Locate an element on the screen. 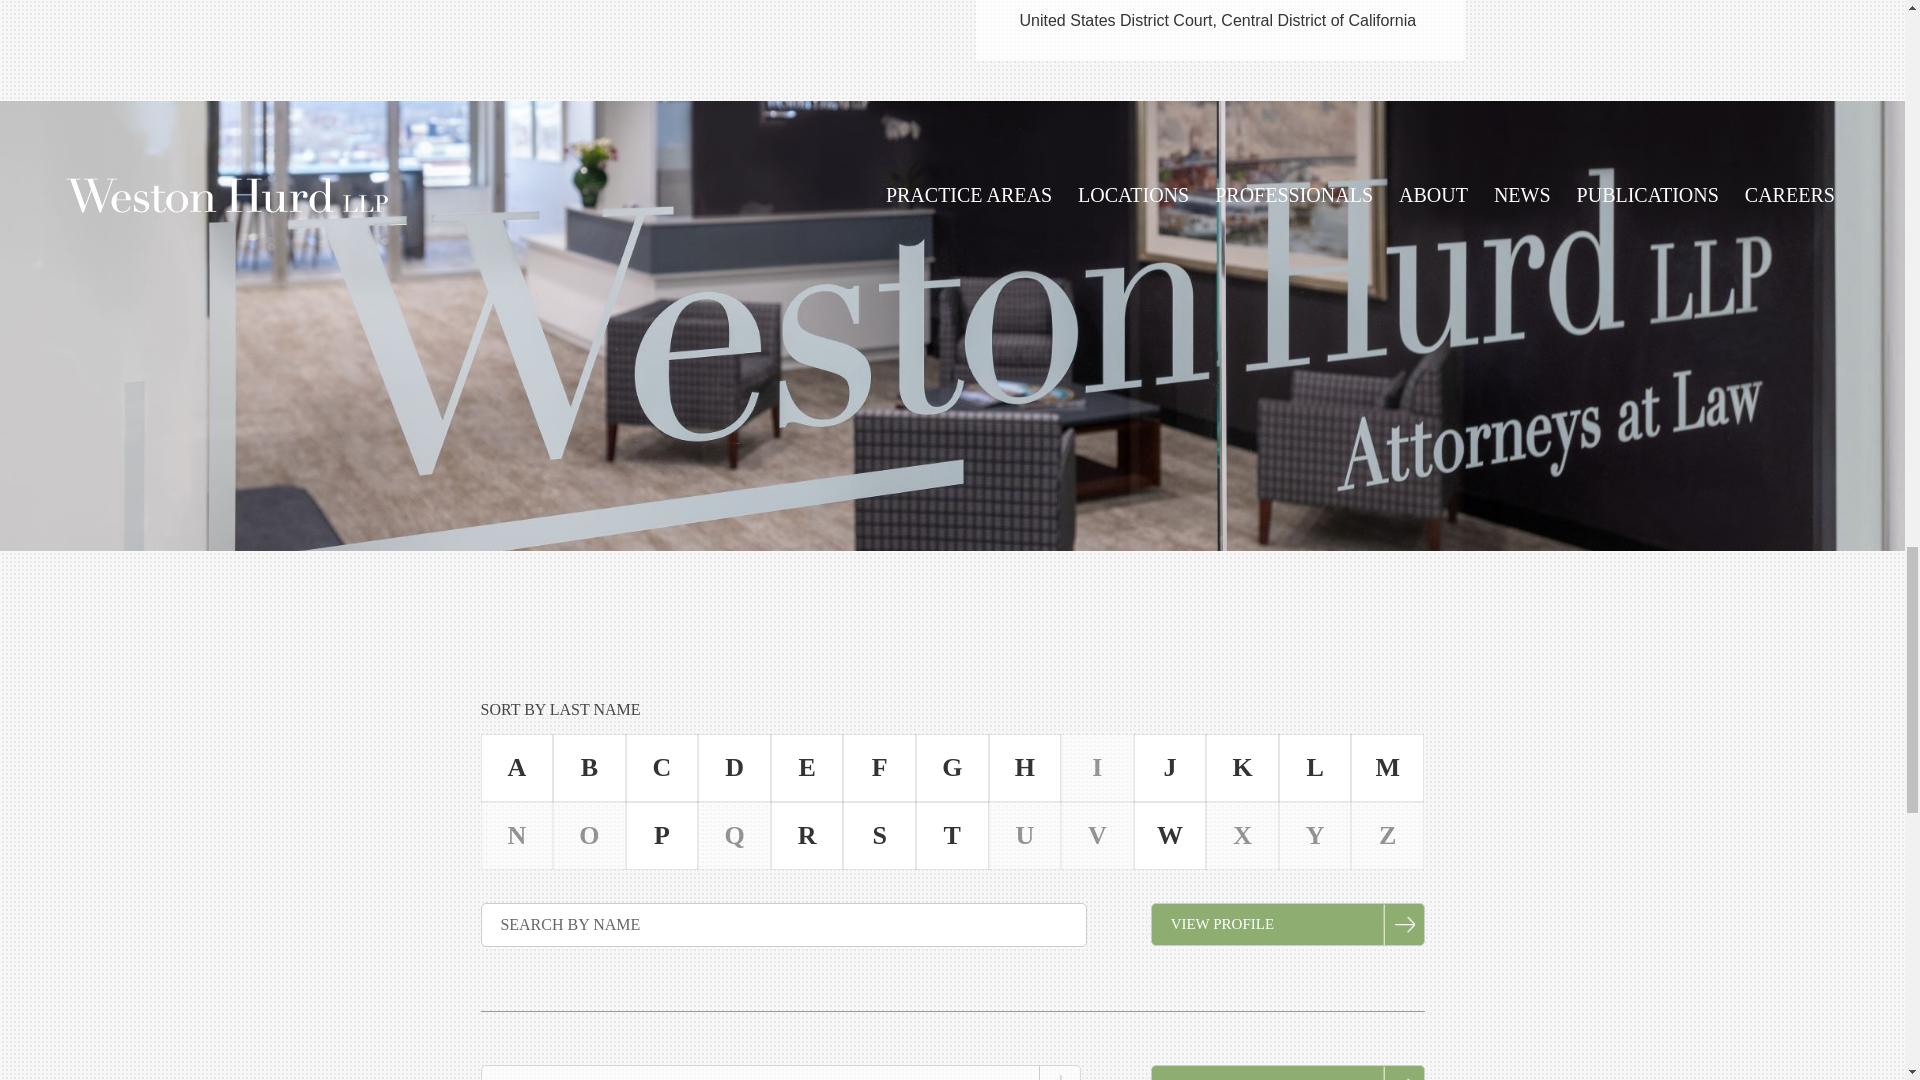 The width and height of the screenshot is (1920, 1080). VIEW PROFILE is located at coordinates (1287, 924).